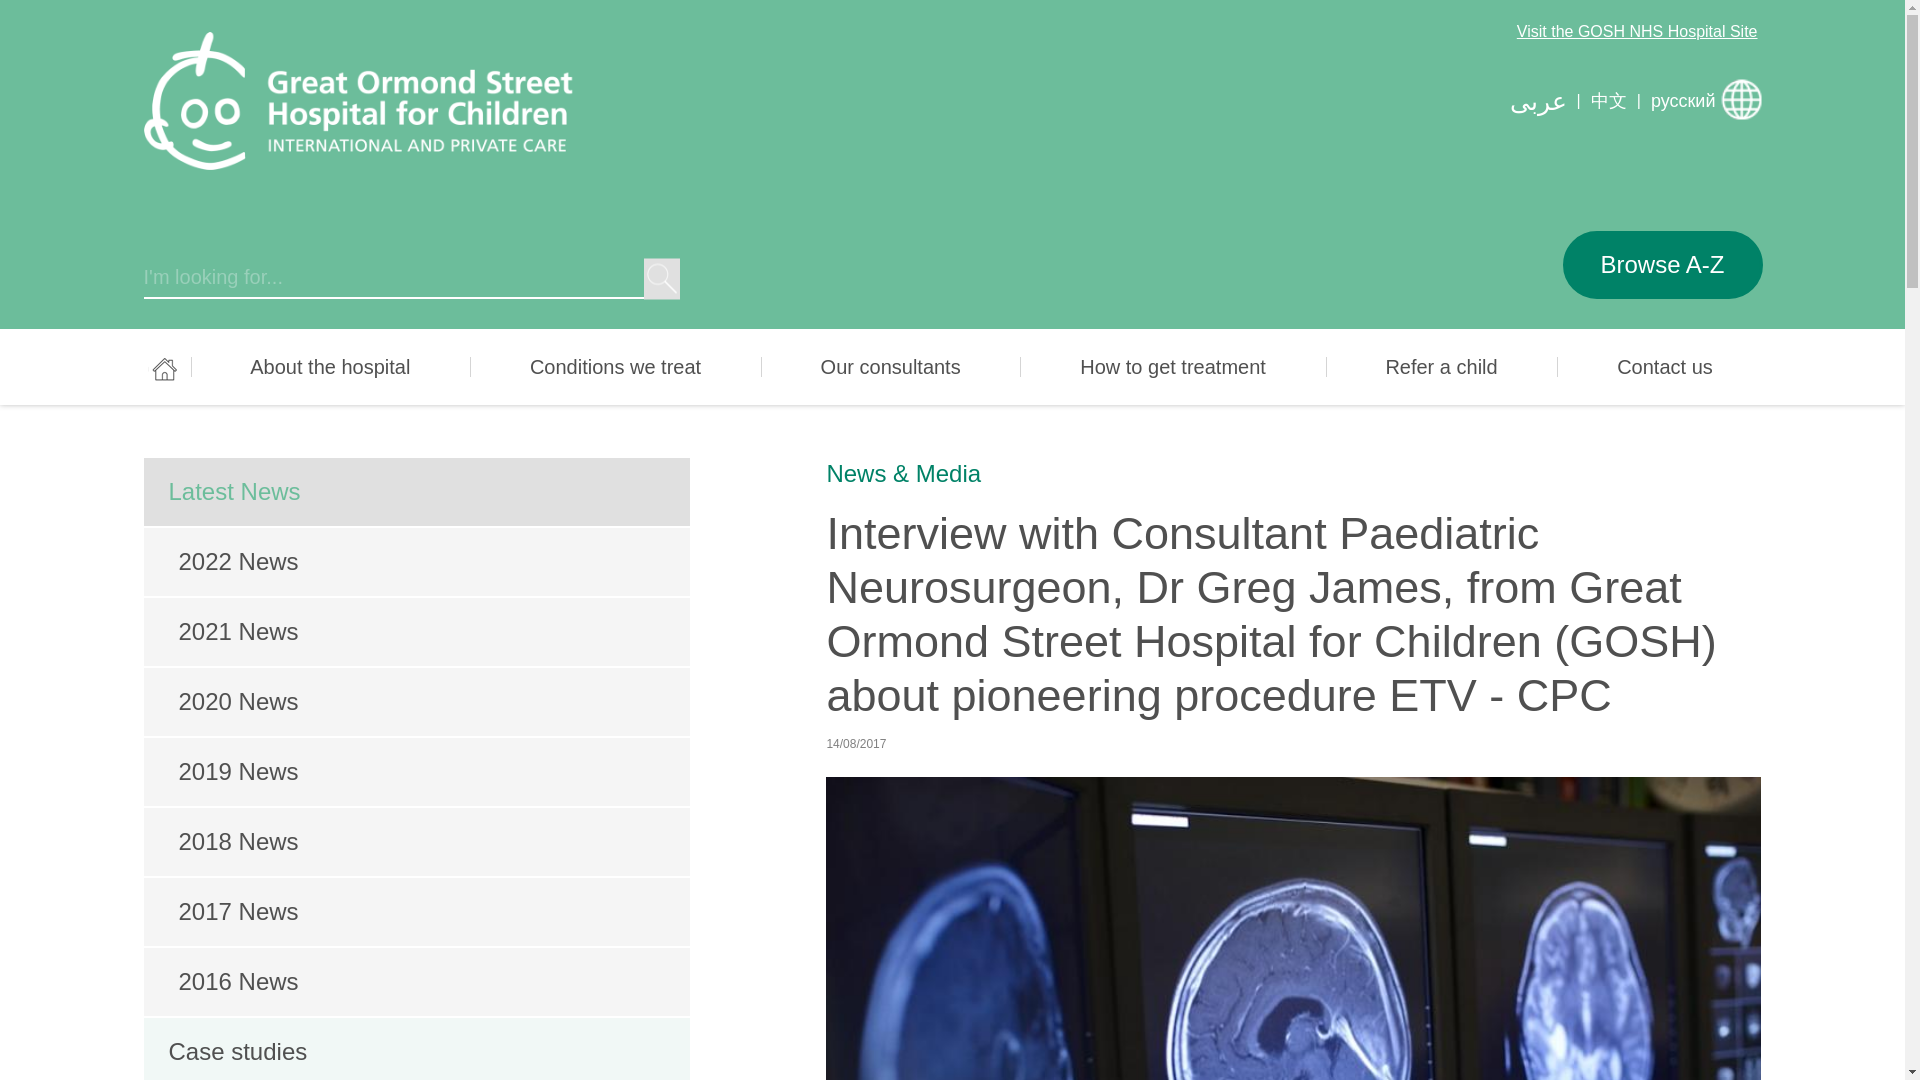 The height and width of the screenshot is (1080, 1920). Describe the element at coordinates (1637, 30) in the screenshot. I see `Visit the GOSH NHS Hospital Site` at that location.